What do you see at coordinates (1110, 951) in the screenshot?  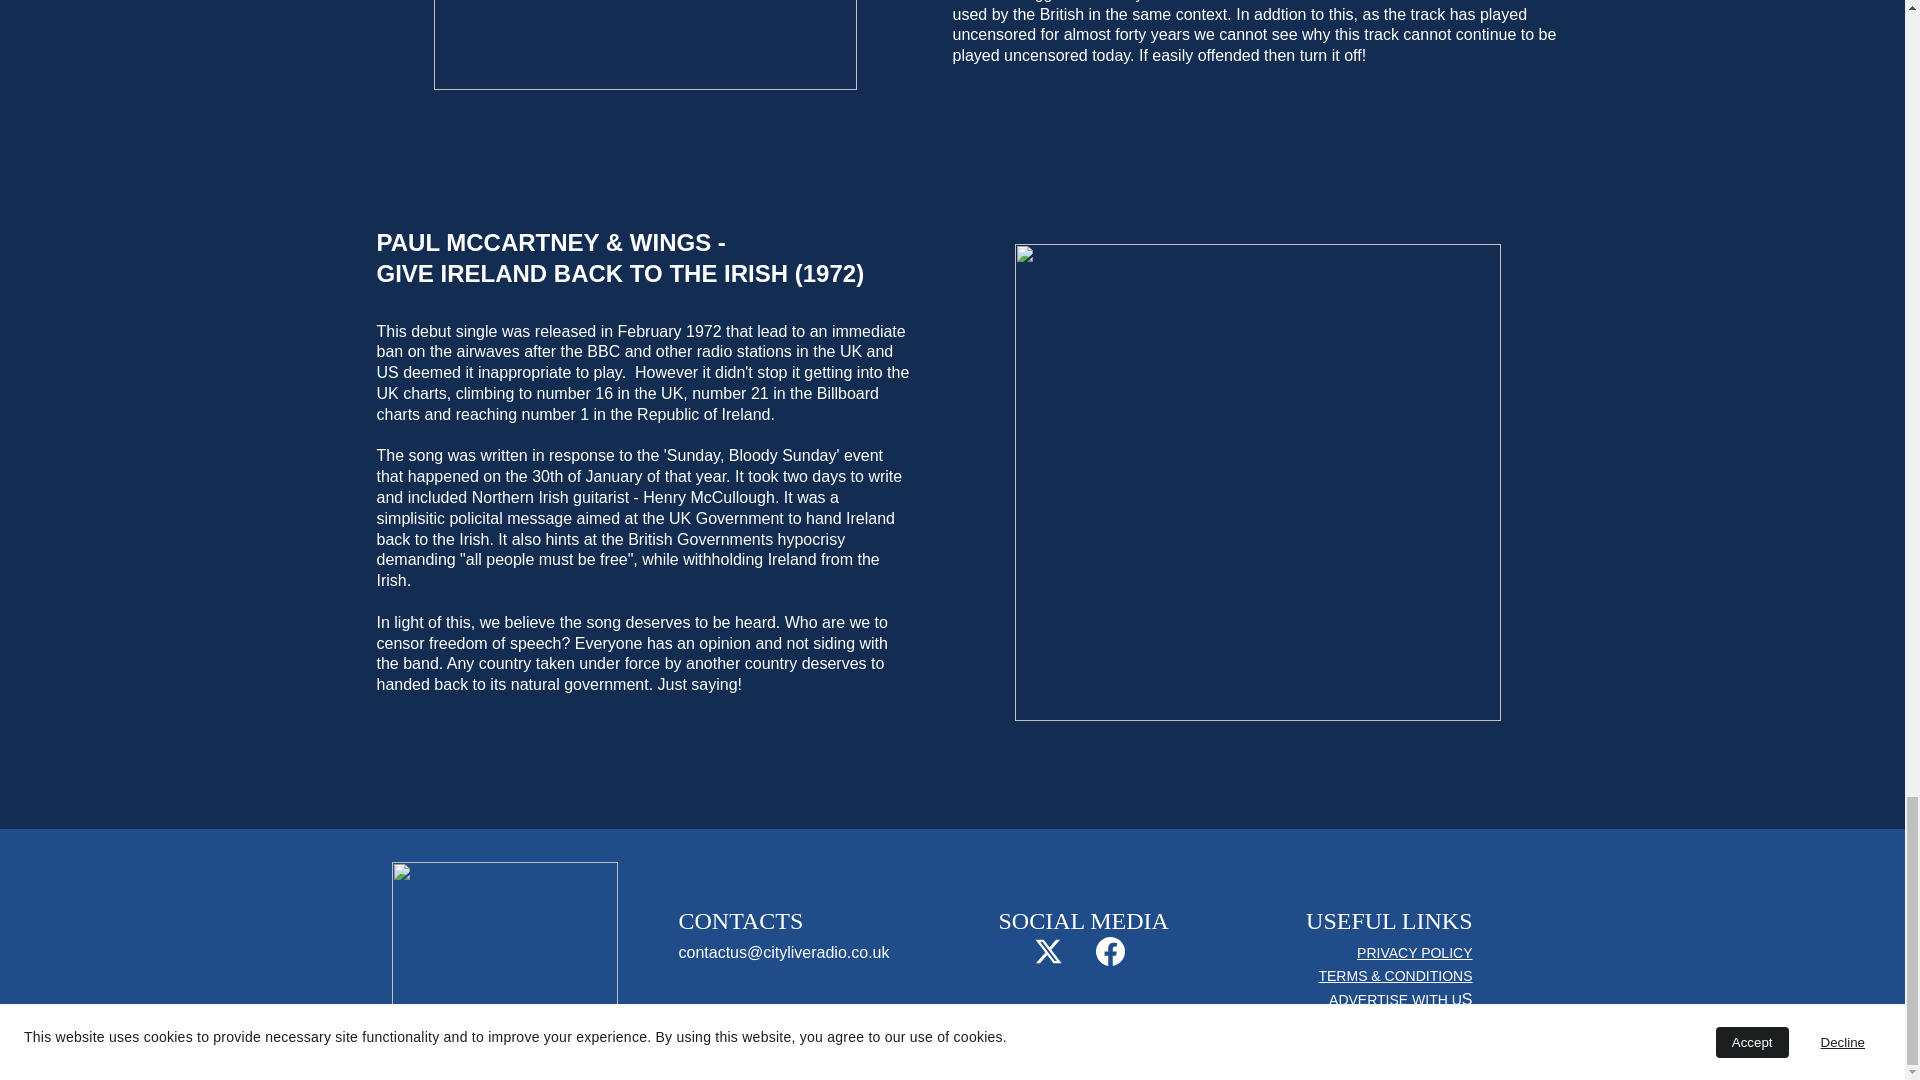 I see `Go to Facebook page` at bounding box center [1110, 951].